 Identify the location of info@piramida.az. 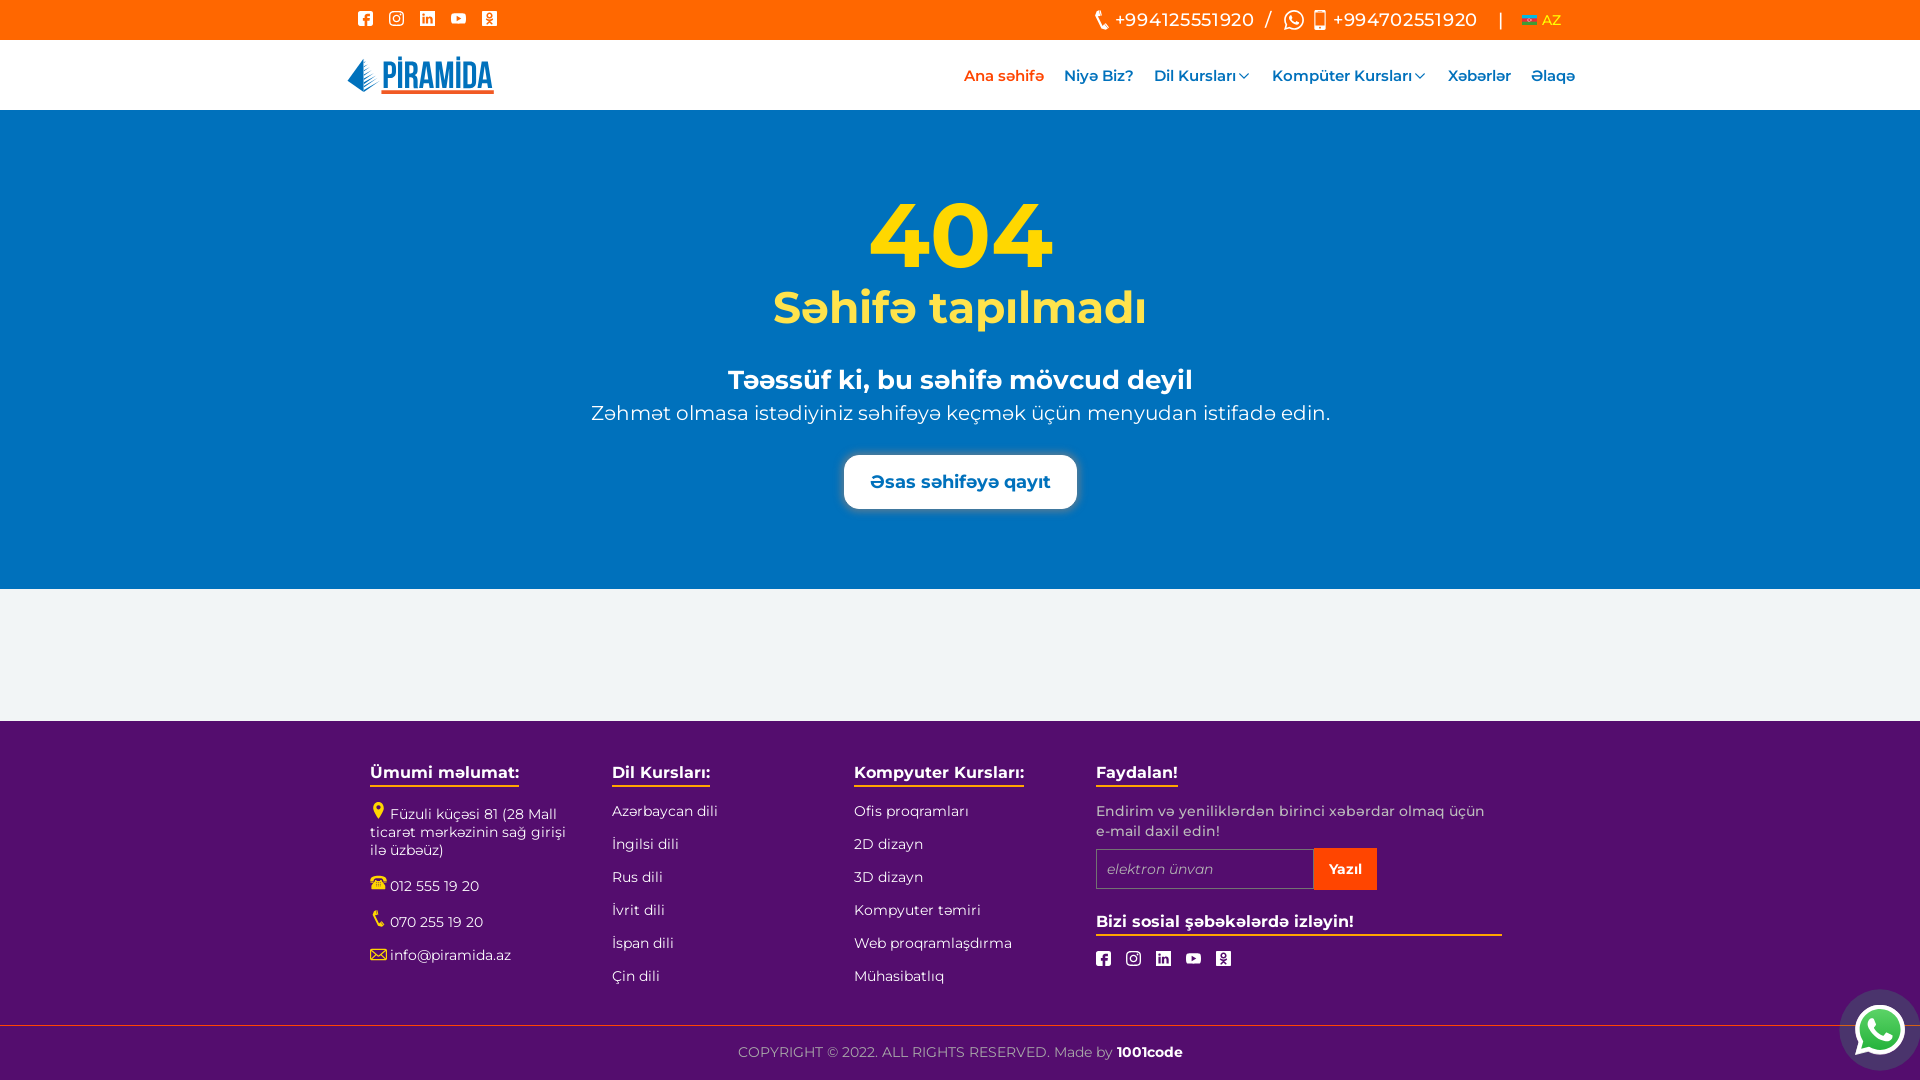
(440, 955).